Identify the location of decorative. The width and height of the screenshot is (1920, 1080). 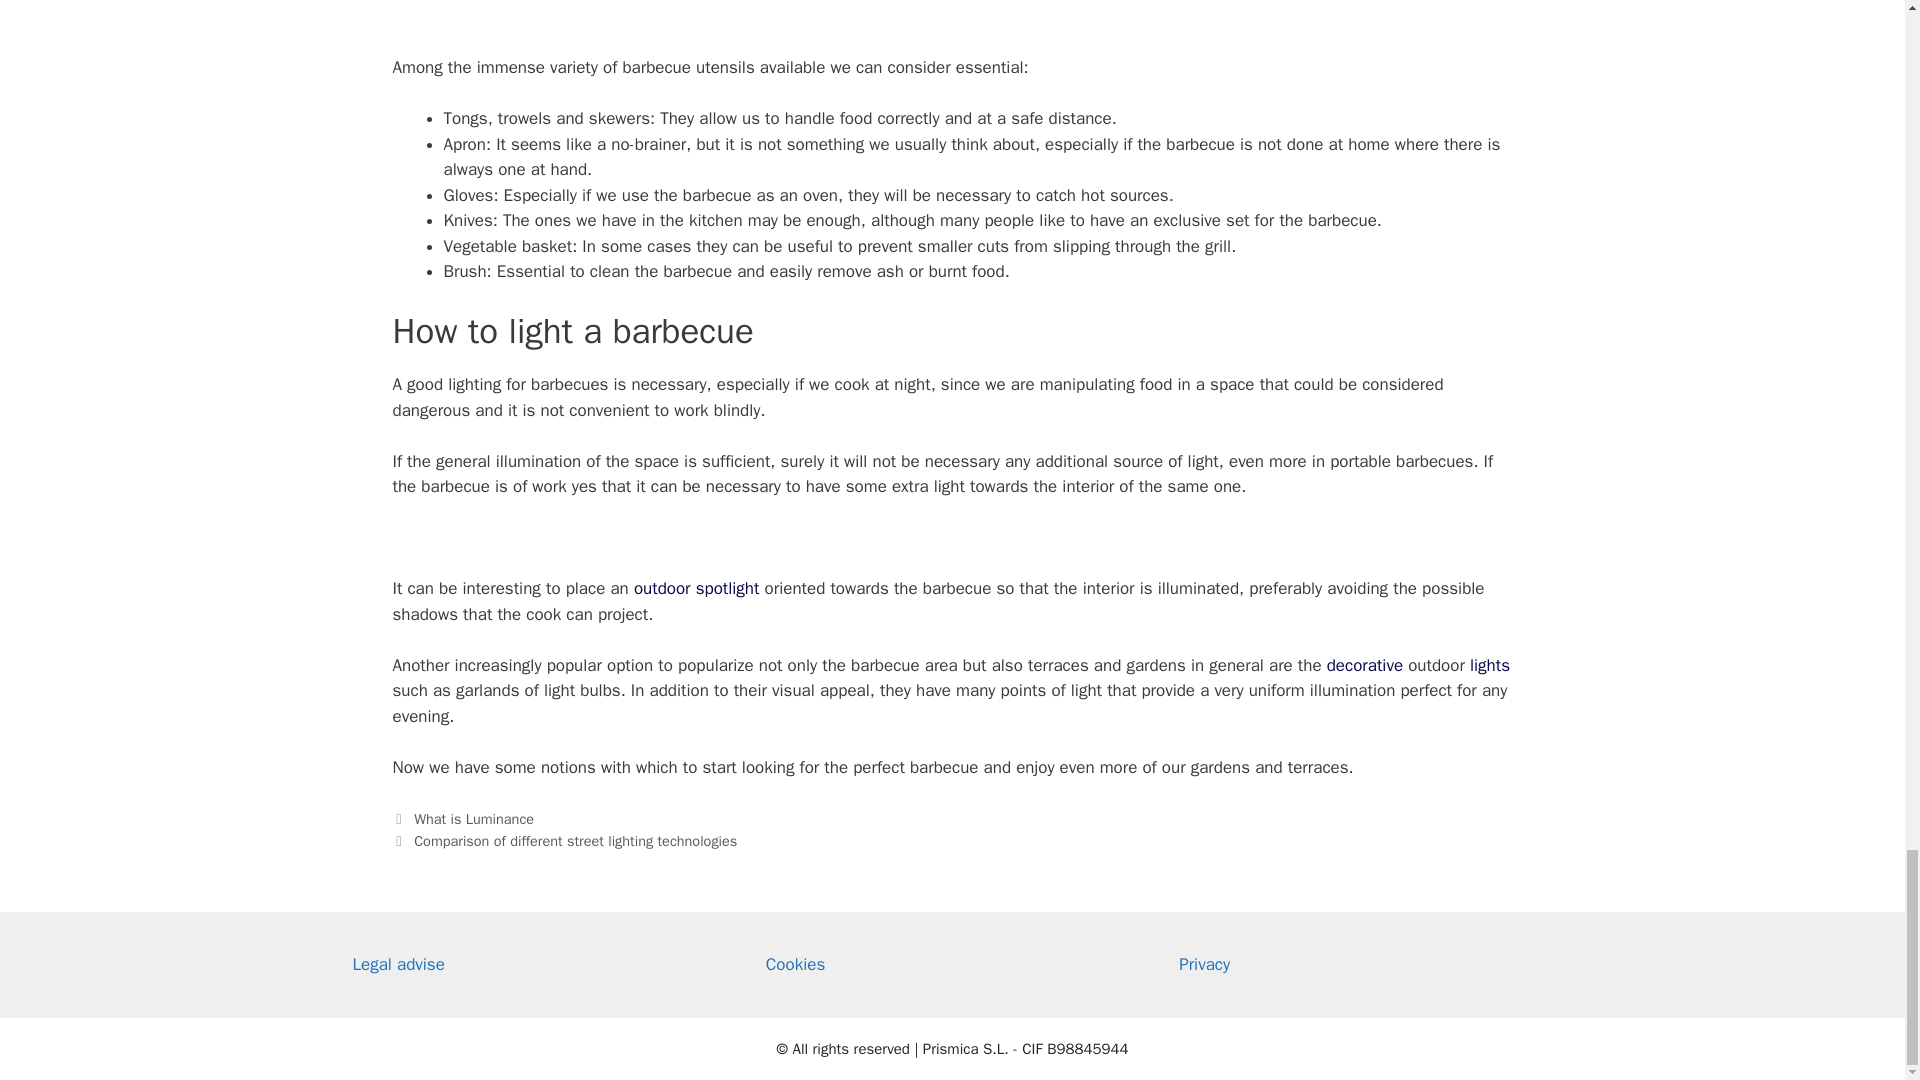
(1364, 665).